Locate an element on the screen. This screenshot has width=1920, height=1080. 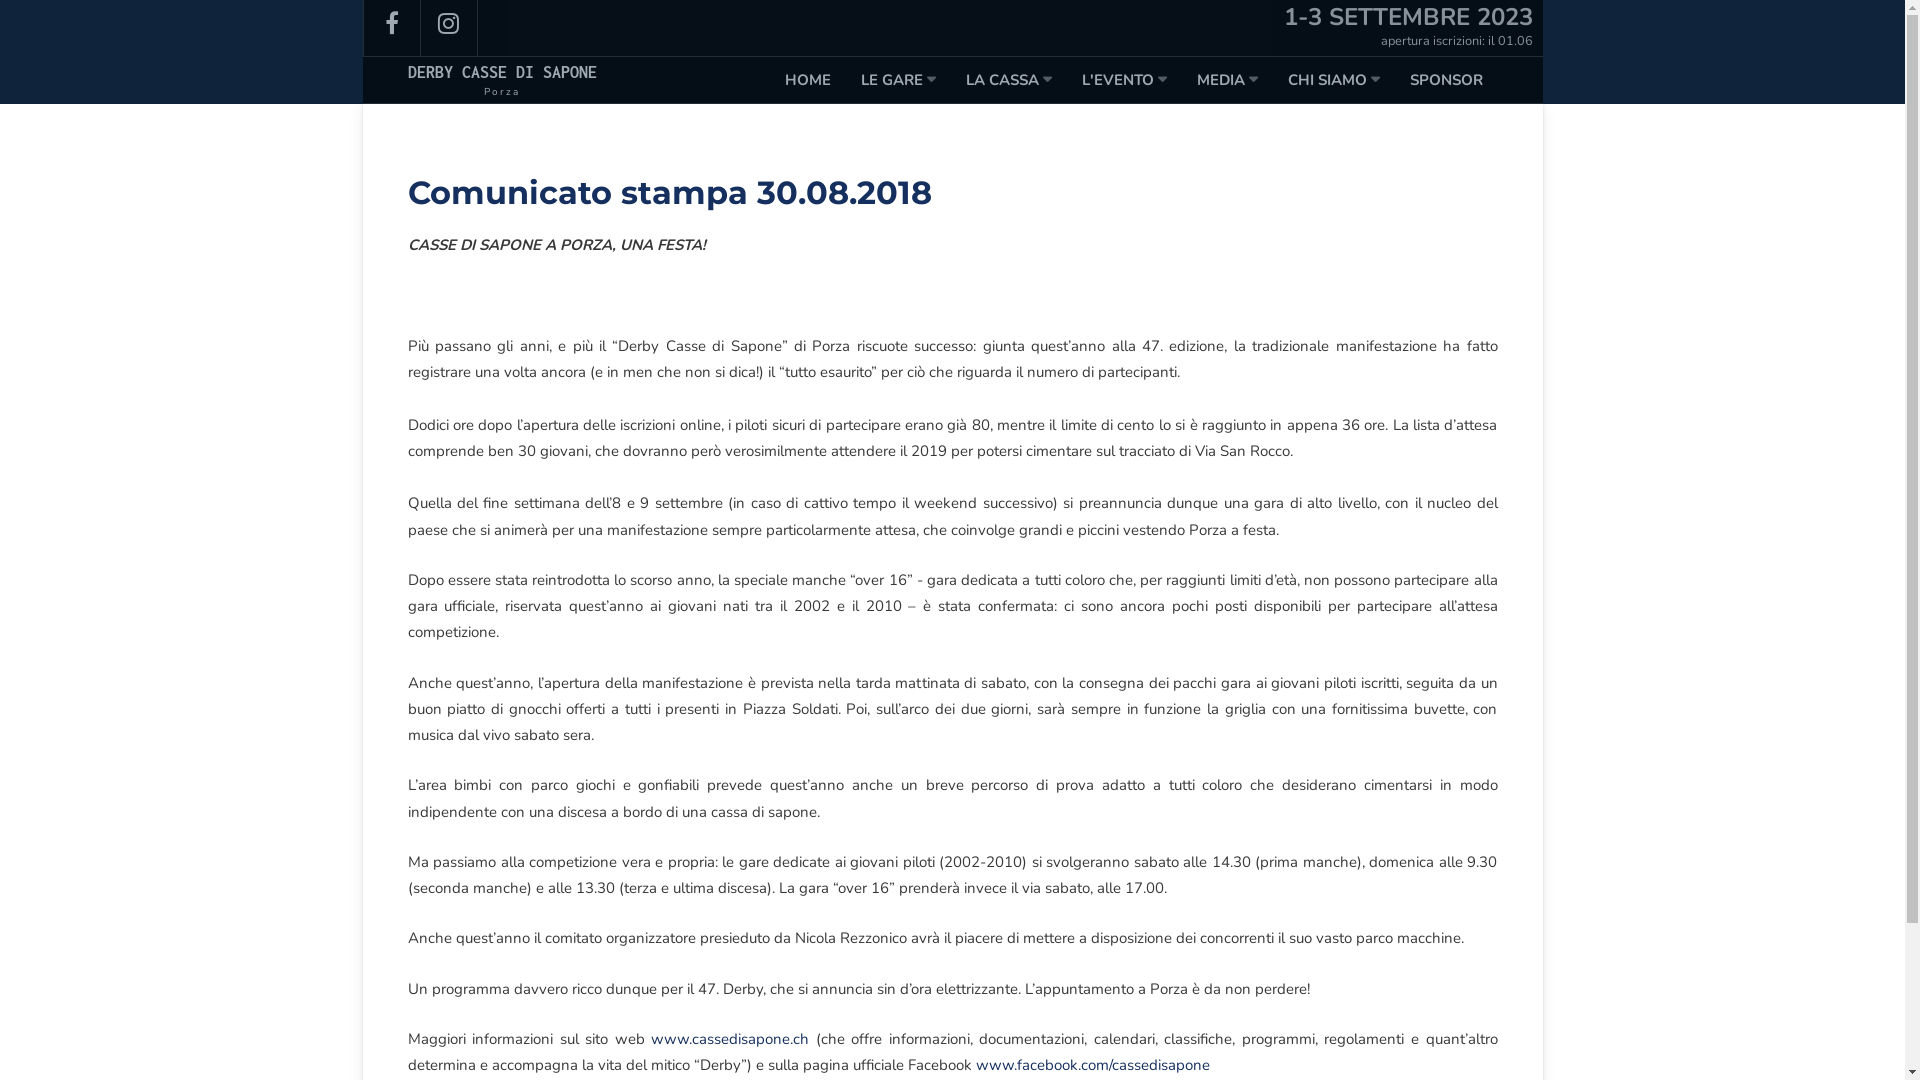
MEDIA is located at coordinates (1226, 80).